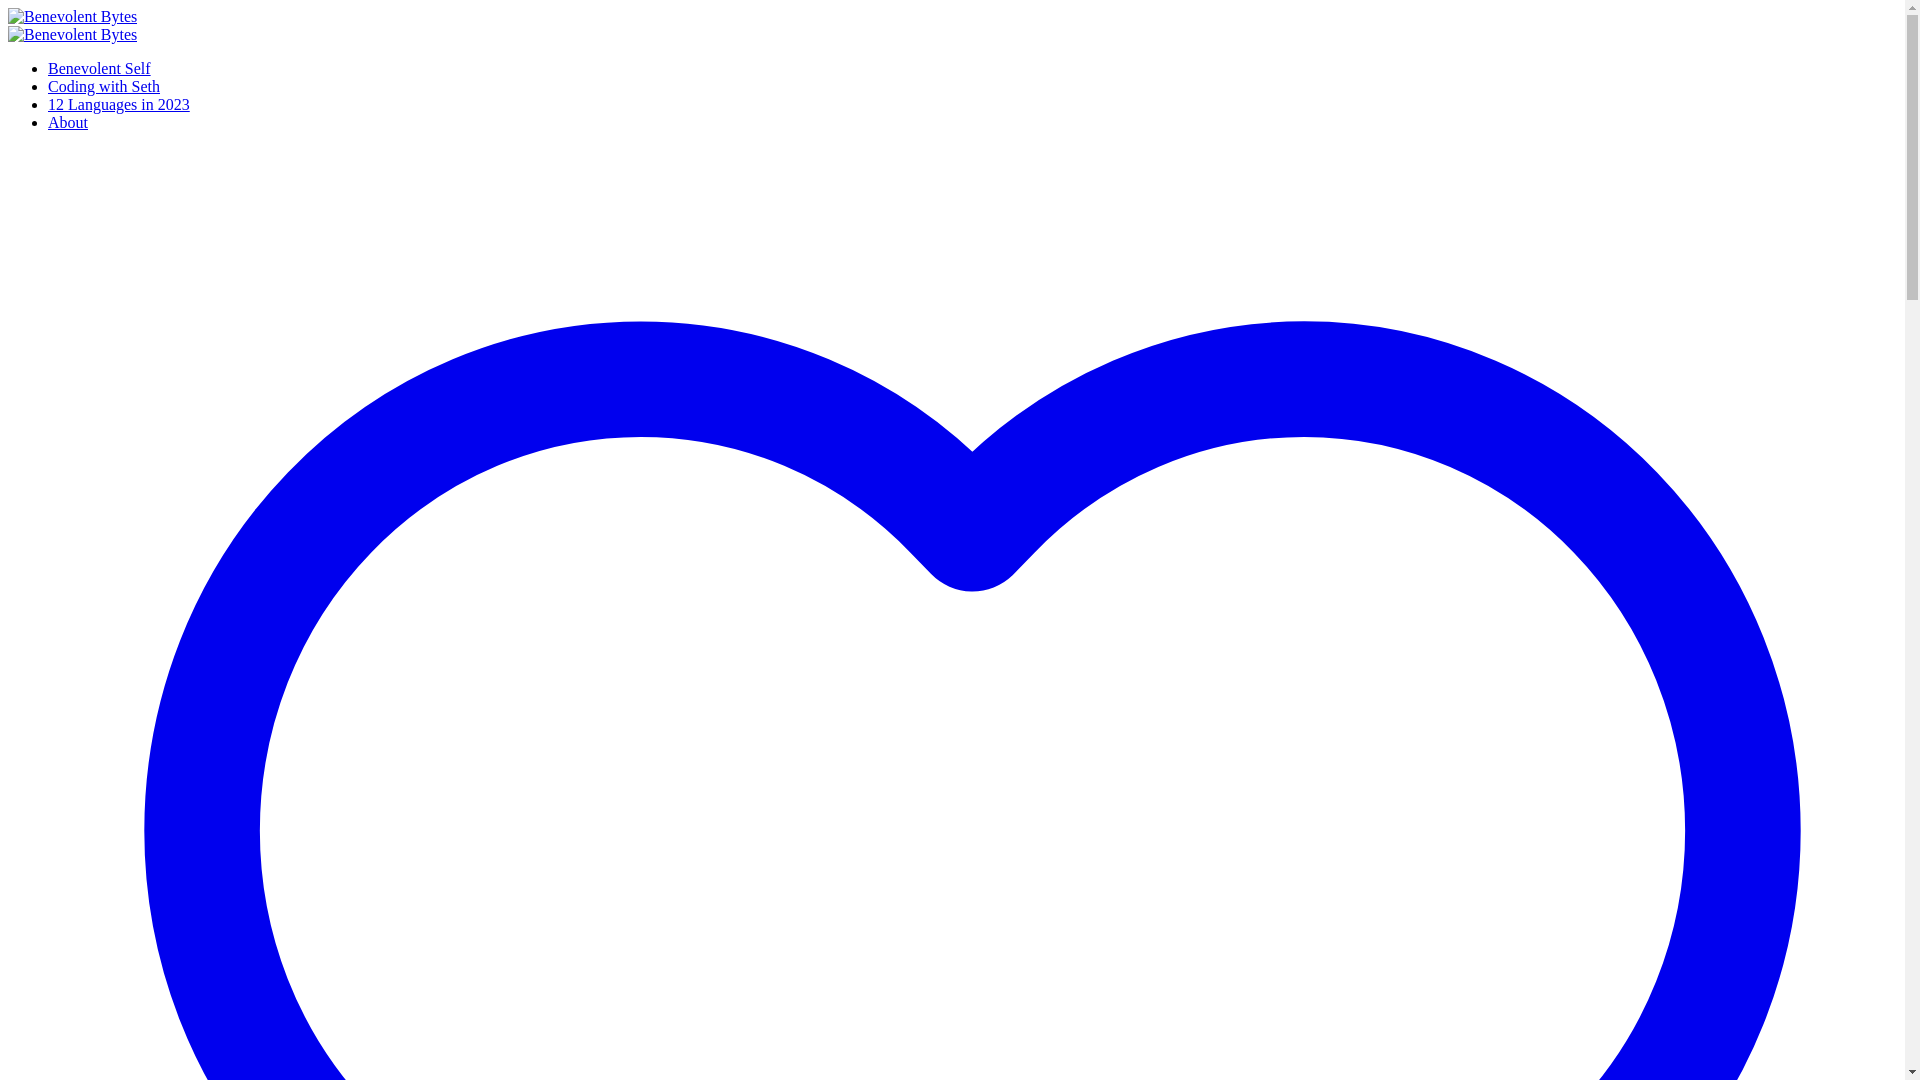 The width and height of the screenshot is (1920, 1080). What do you see at coordinates (119, 104) in the screenshot?
I see `12 Languages in 2023` at bounding box center [119, 104].